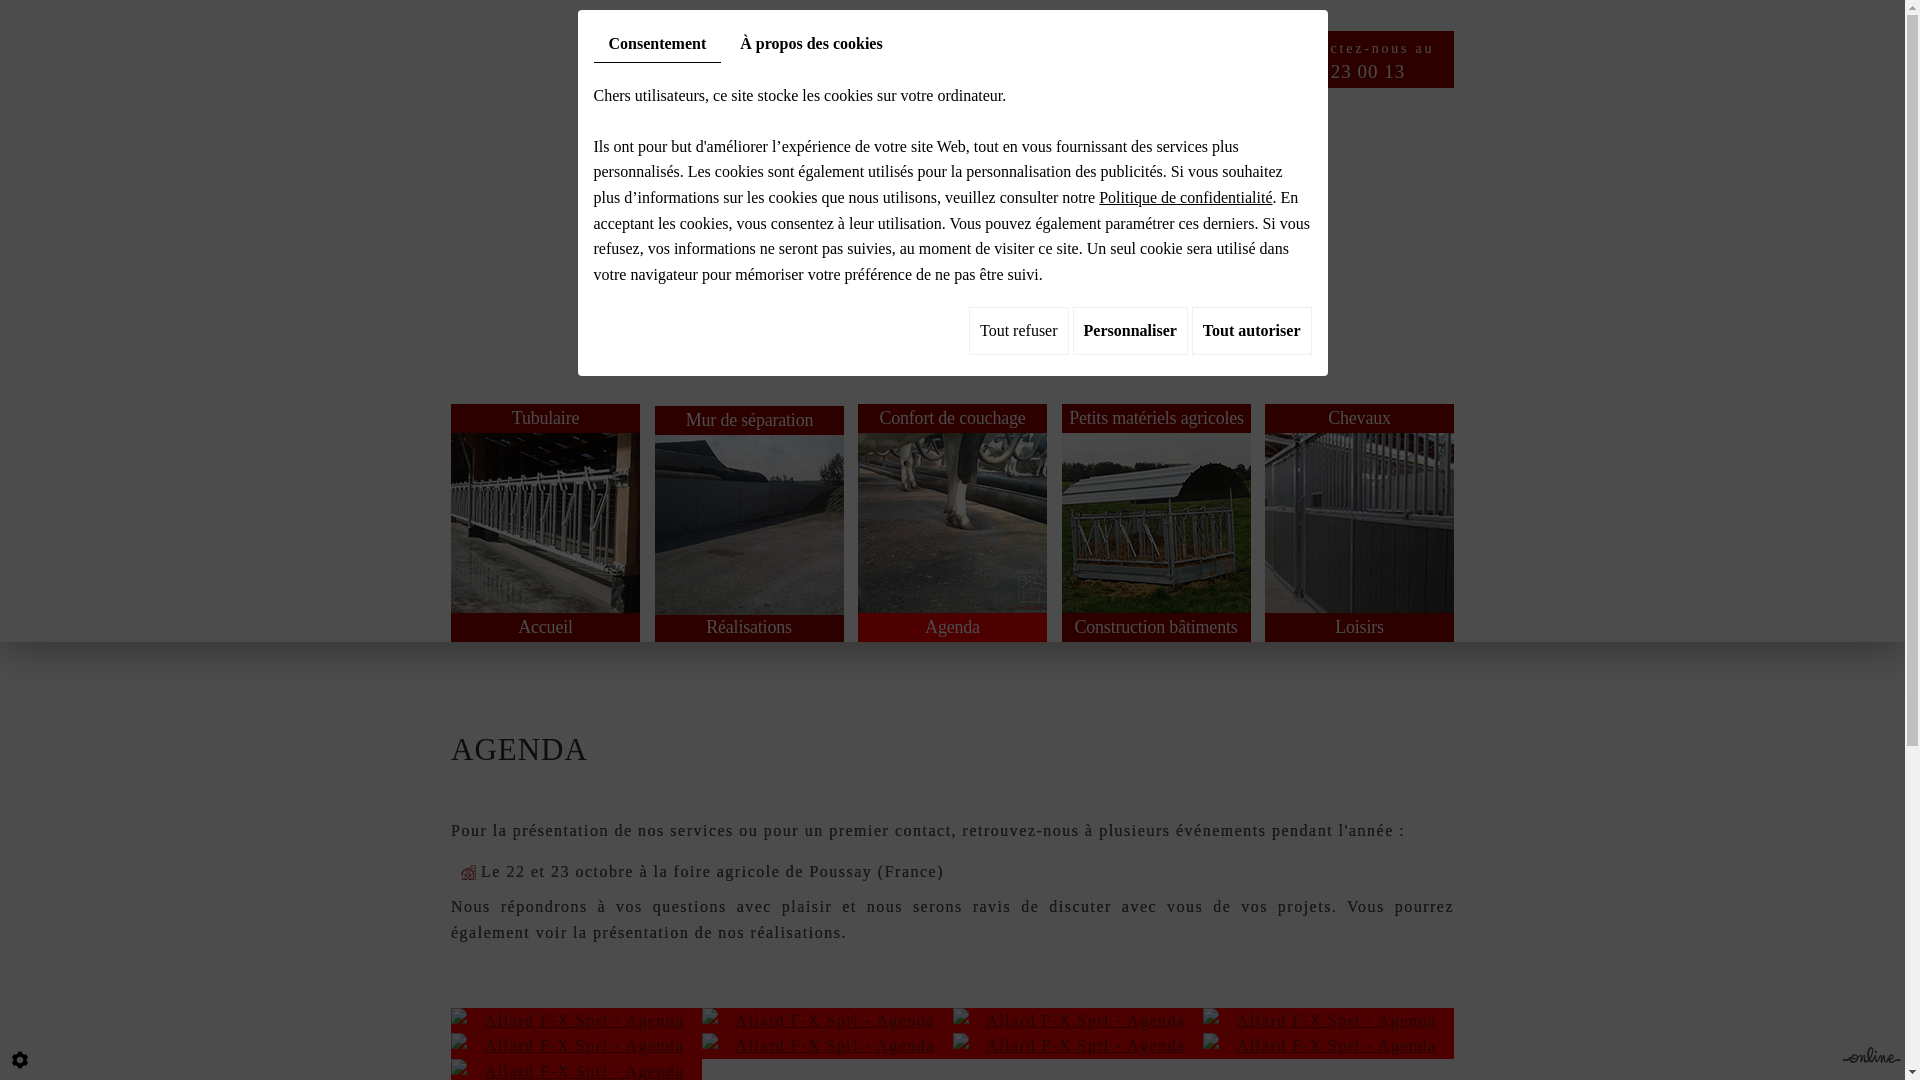  What do you see at coordinates (1130, 331) in the screenshot?
I see `Personnaliser` at bounding box center [1130, 331].